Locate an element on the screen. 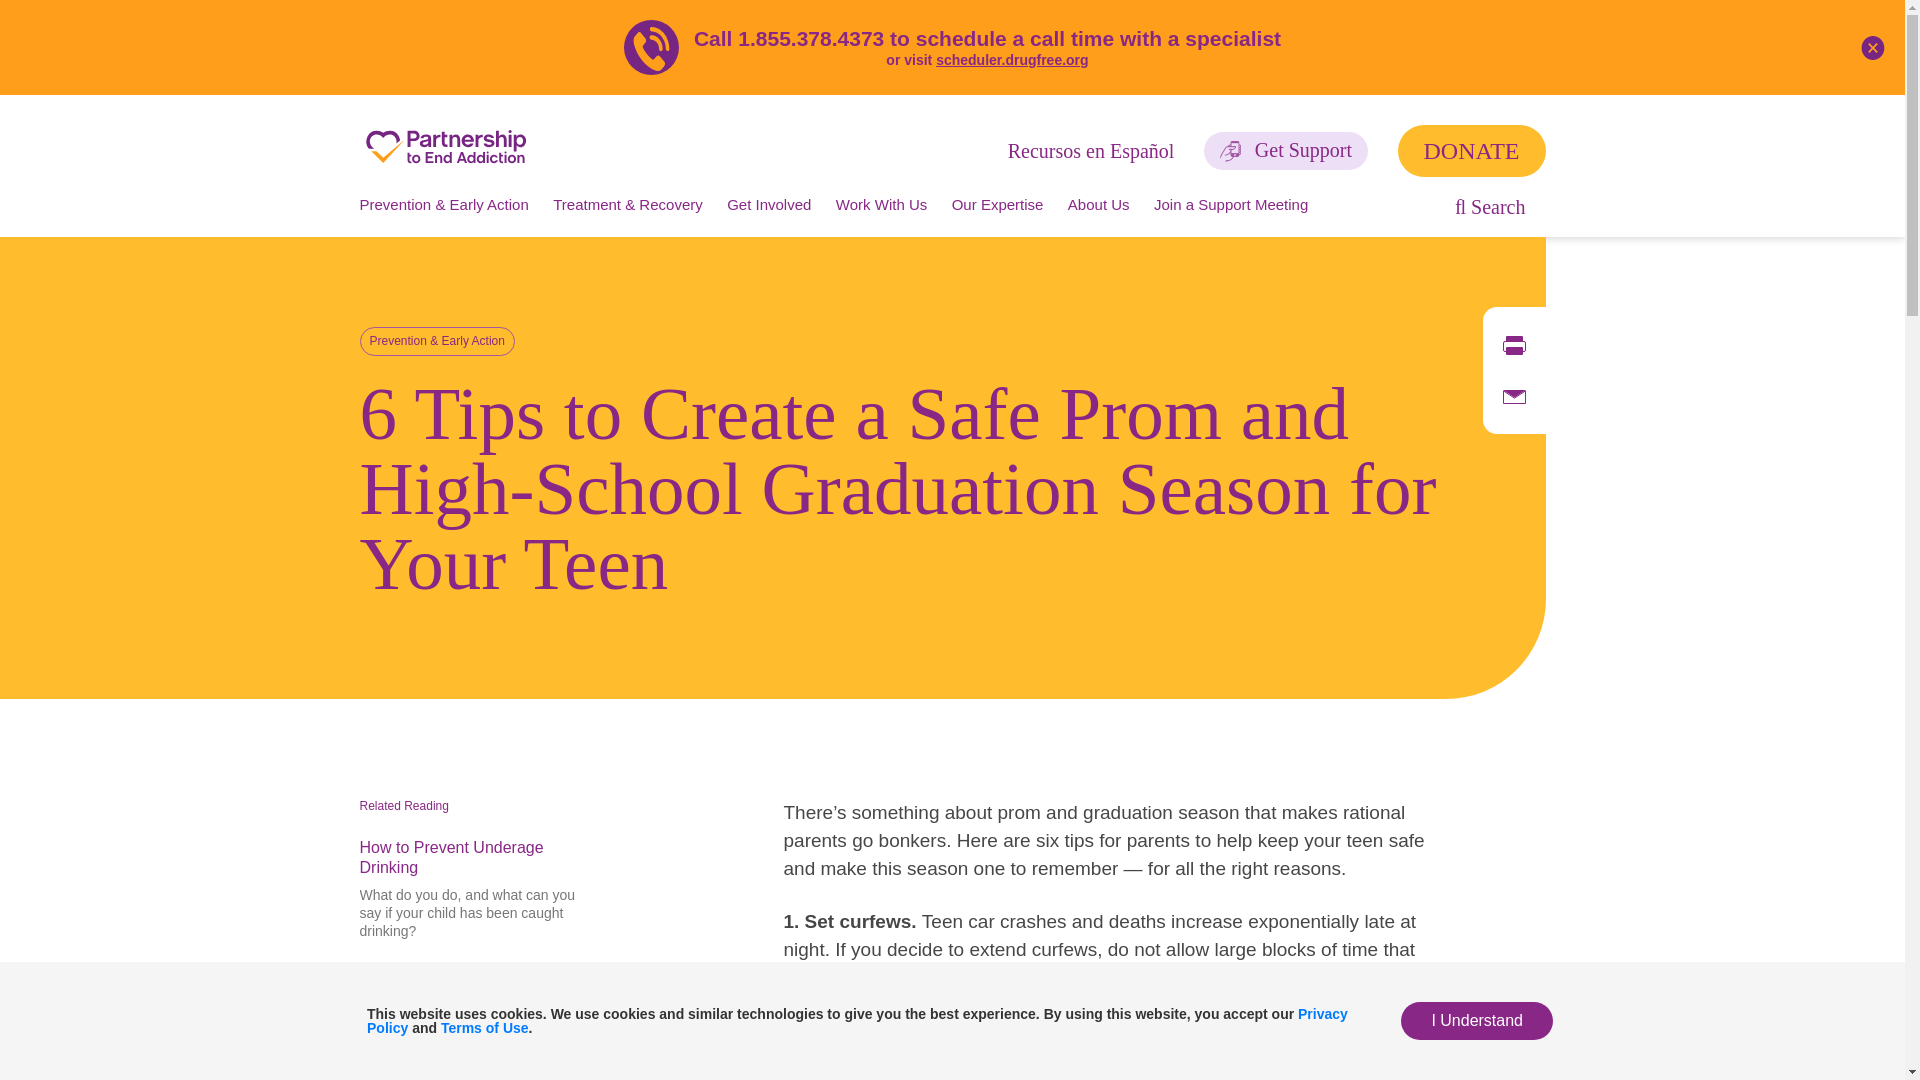  Our Expertise is located at coordinates (998, 204).